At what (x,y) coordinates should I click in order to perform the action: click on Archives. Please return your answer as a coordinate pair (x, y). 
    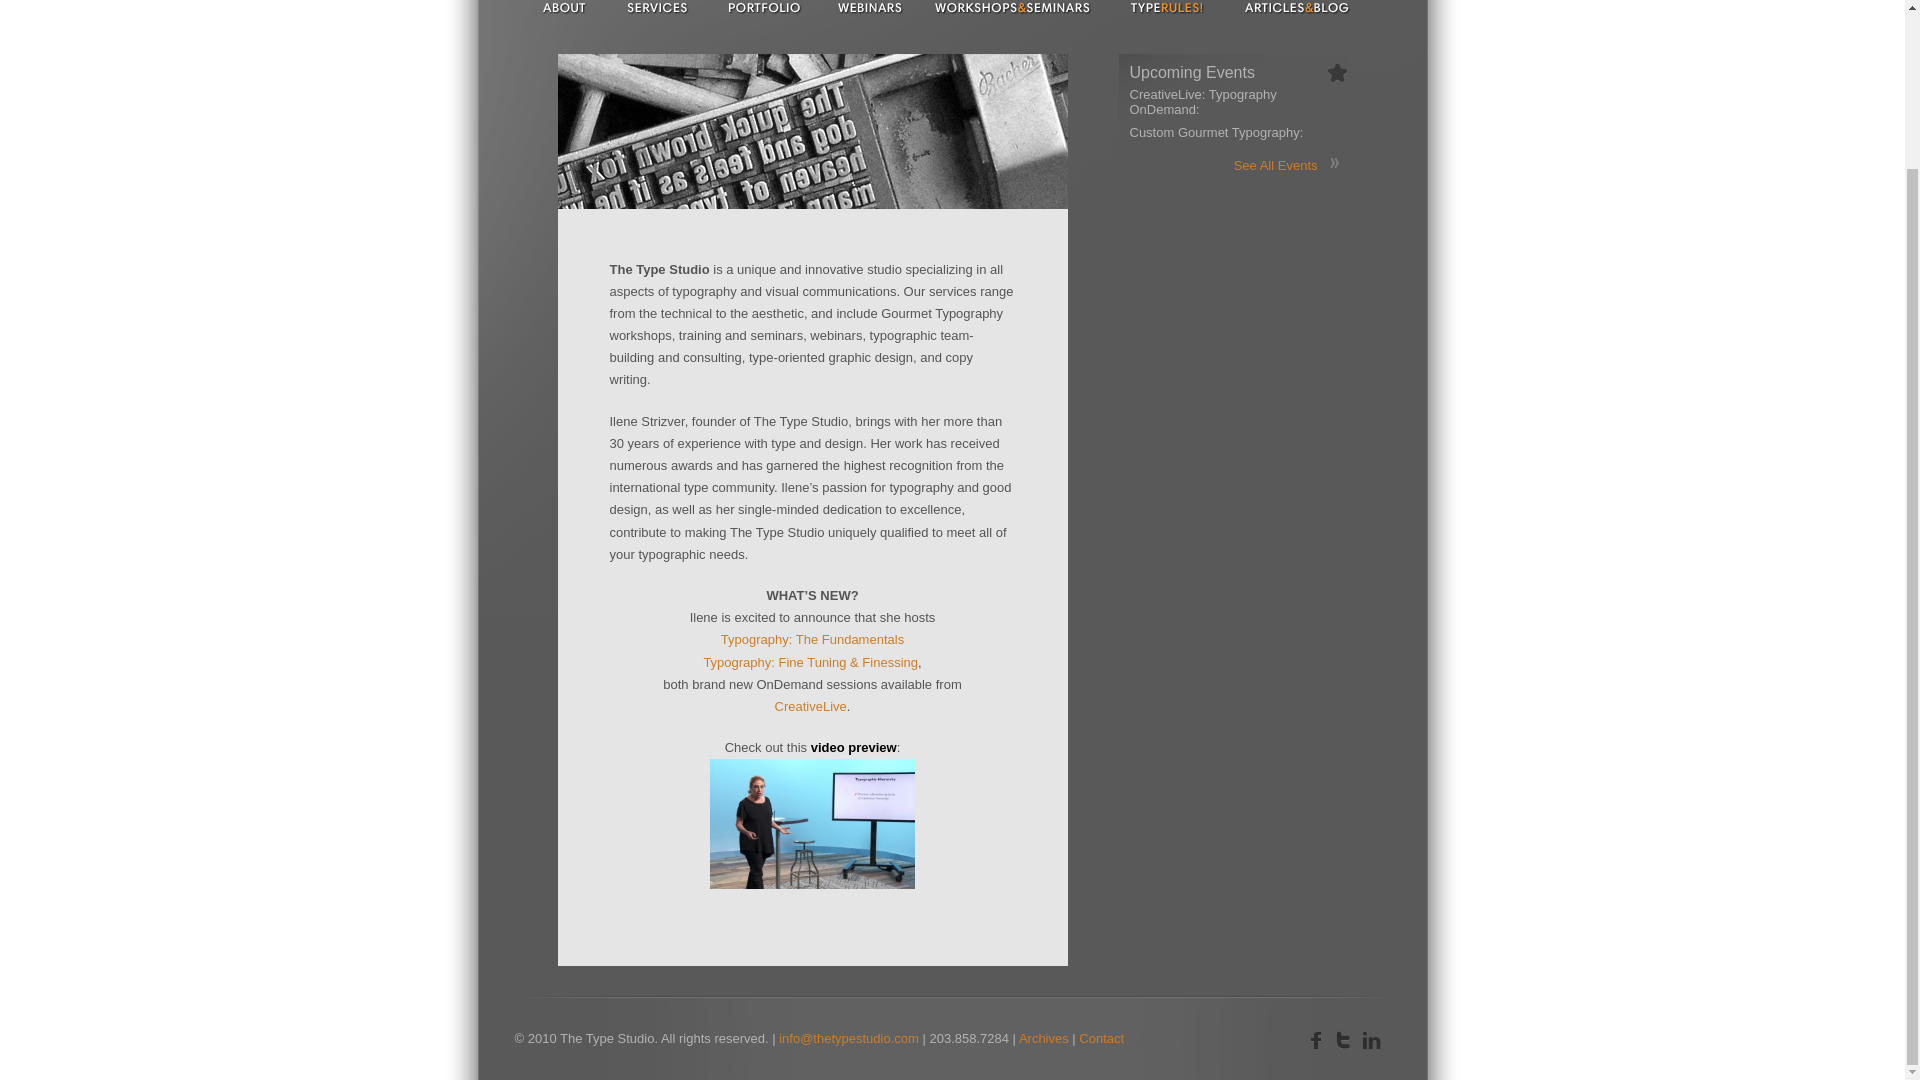
    Looking at the image, I should click on (1044, 1038).